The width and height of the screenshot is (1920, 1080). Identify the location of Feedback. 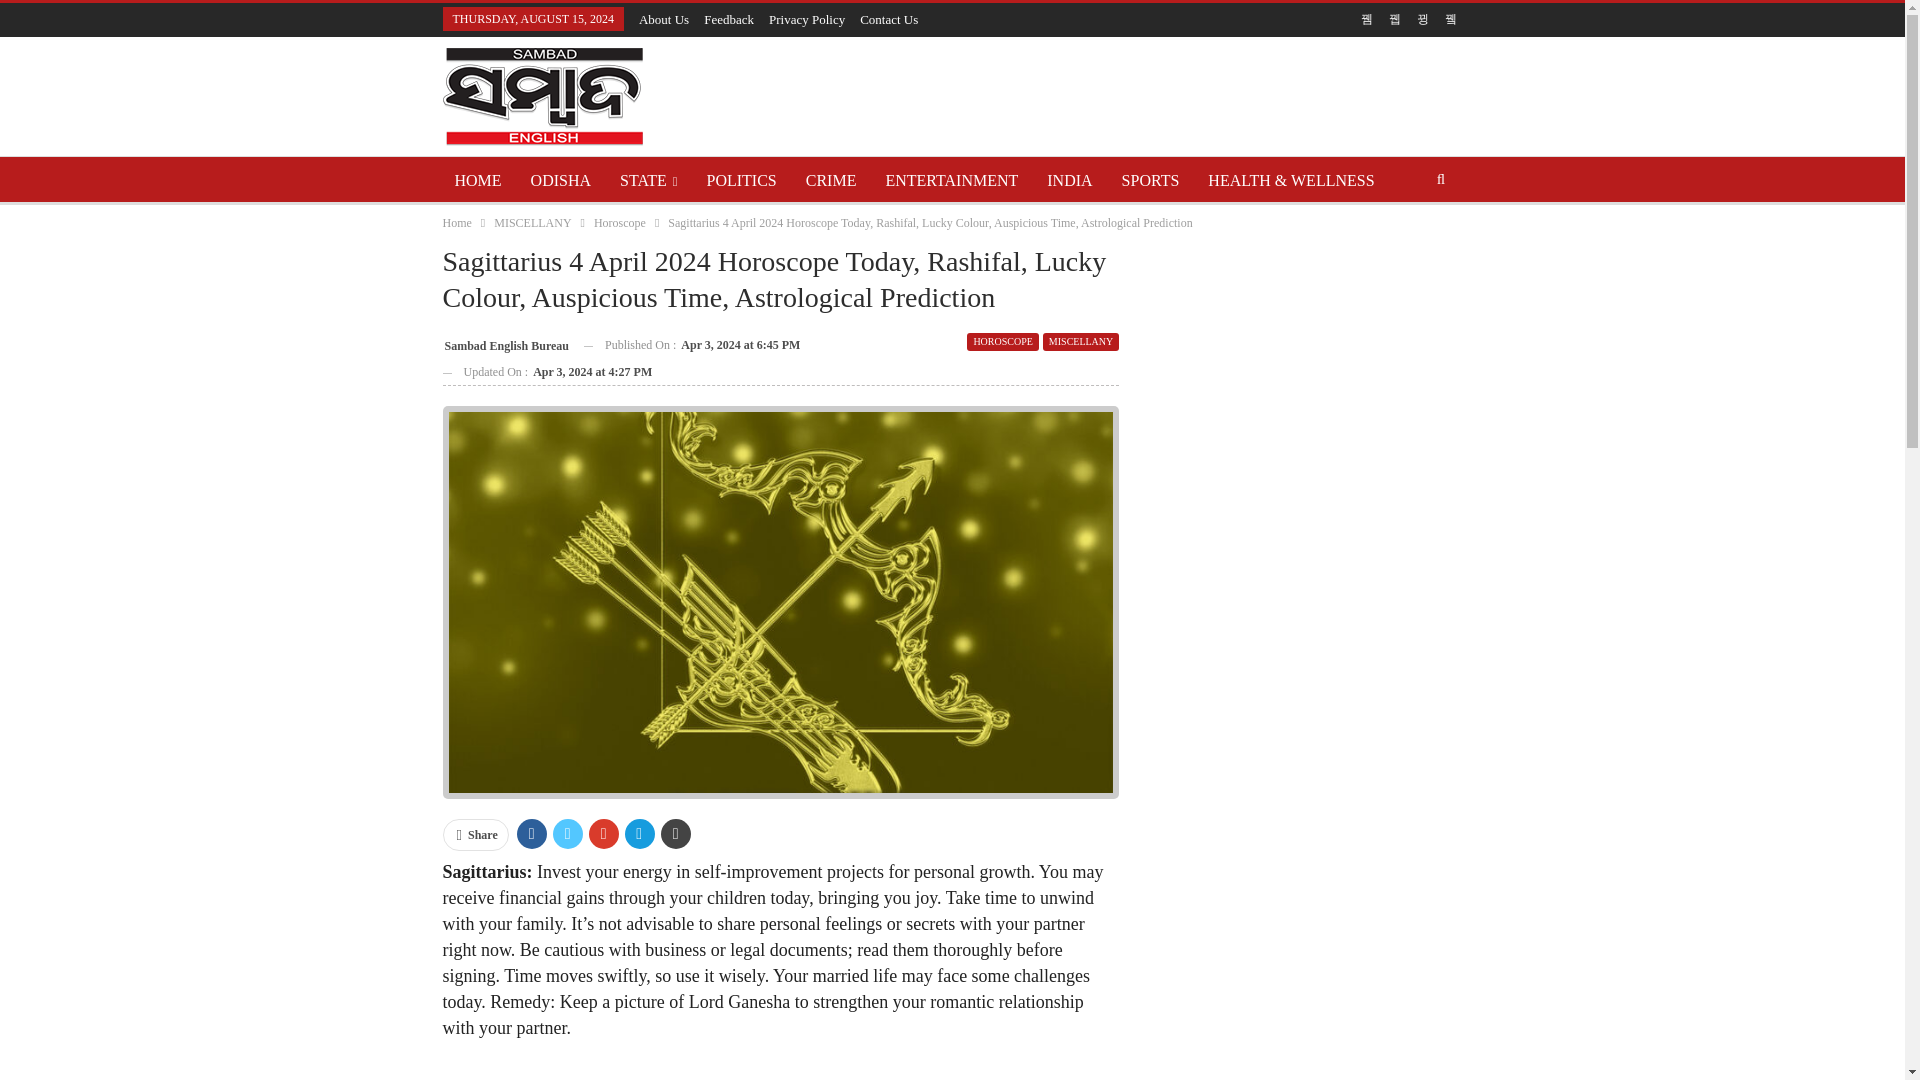
(729, 19).